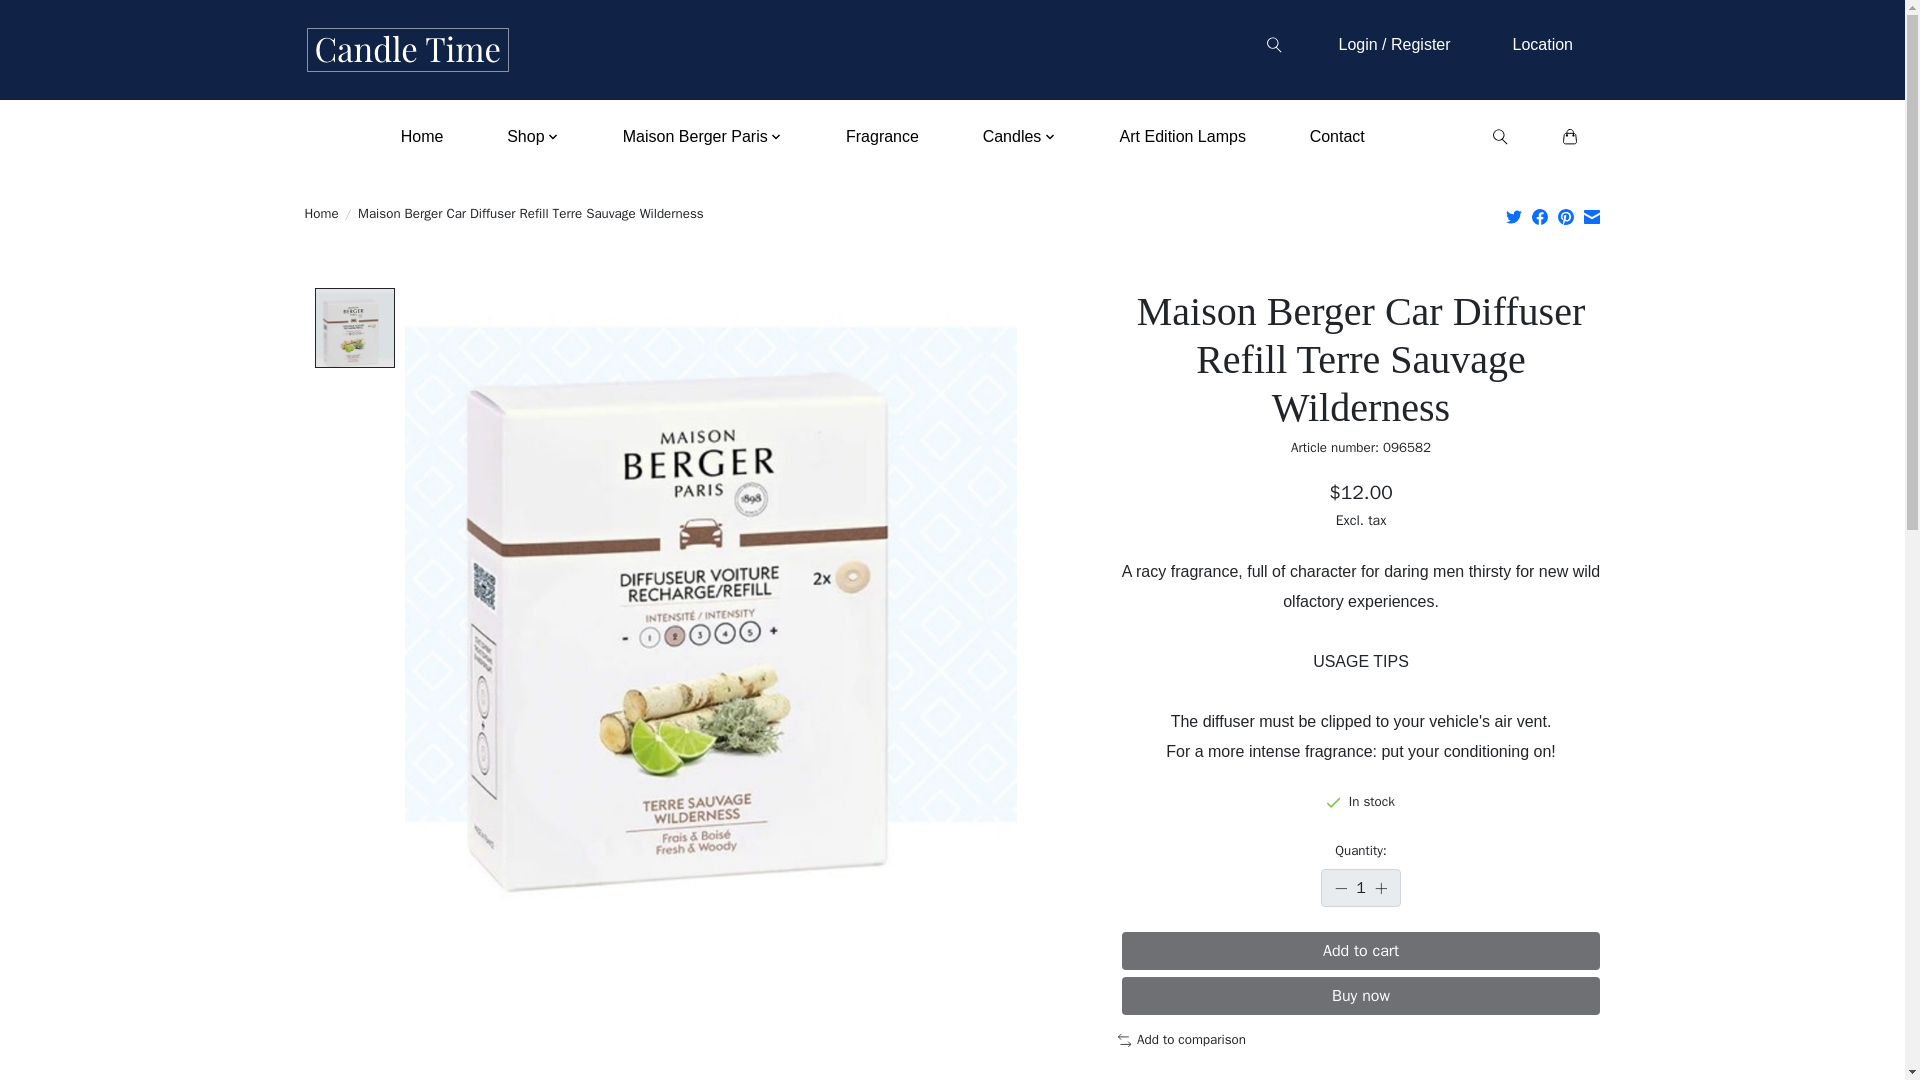 The height and width of the screenshot is (1080, 1920). I want to click on Share on Twitter, so click(1514, 216).